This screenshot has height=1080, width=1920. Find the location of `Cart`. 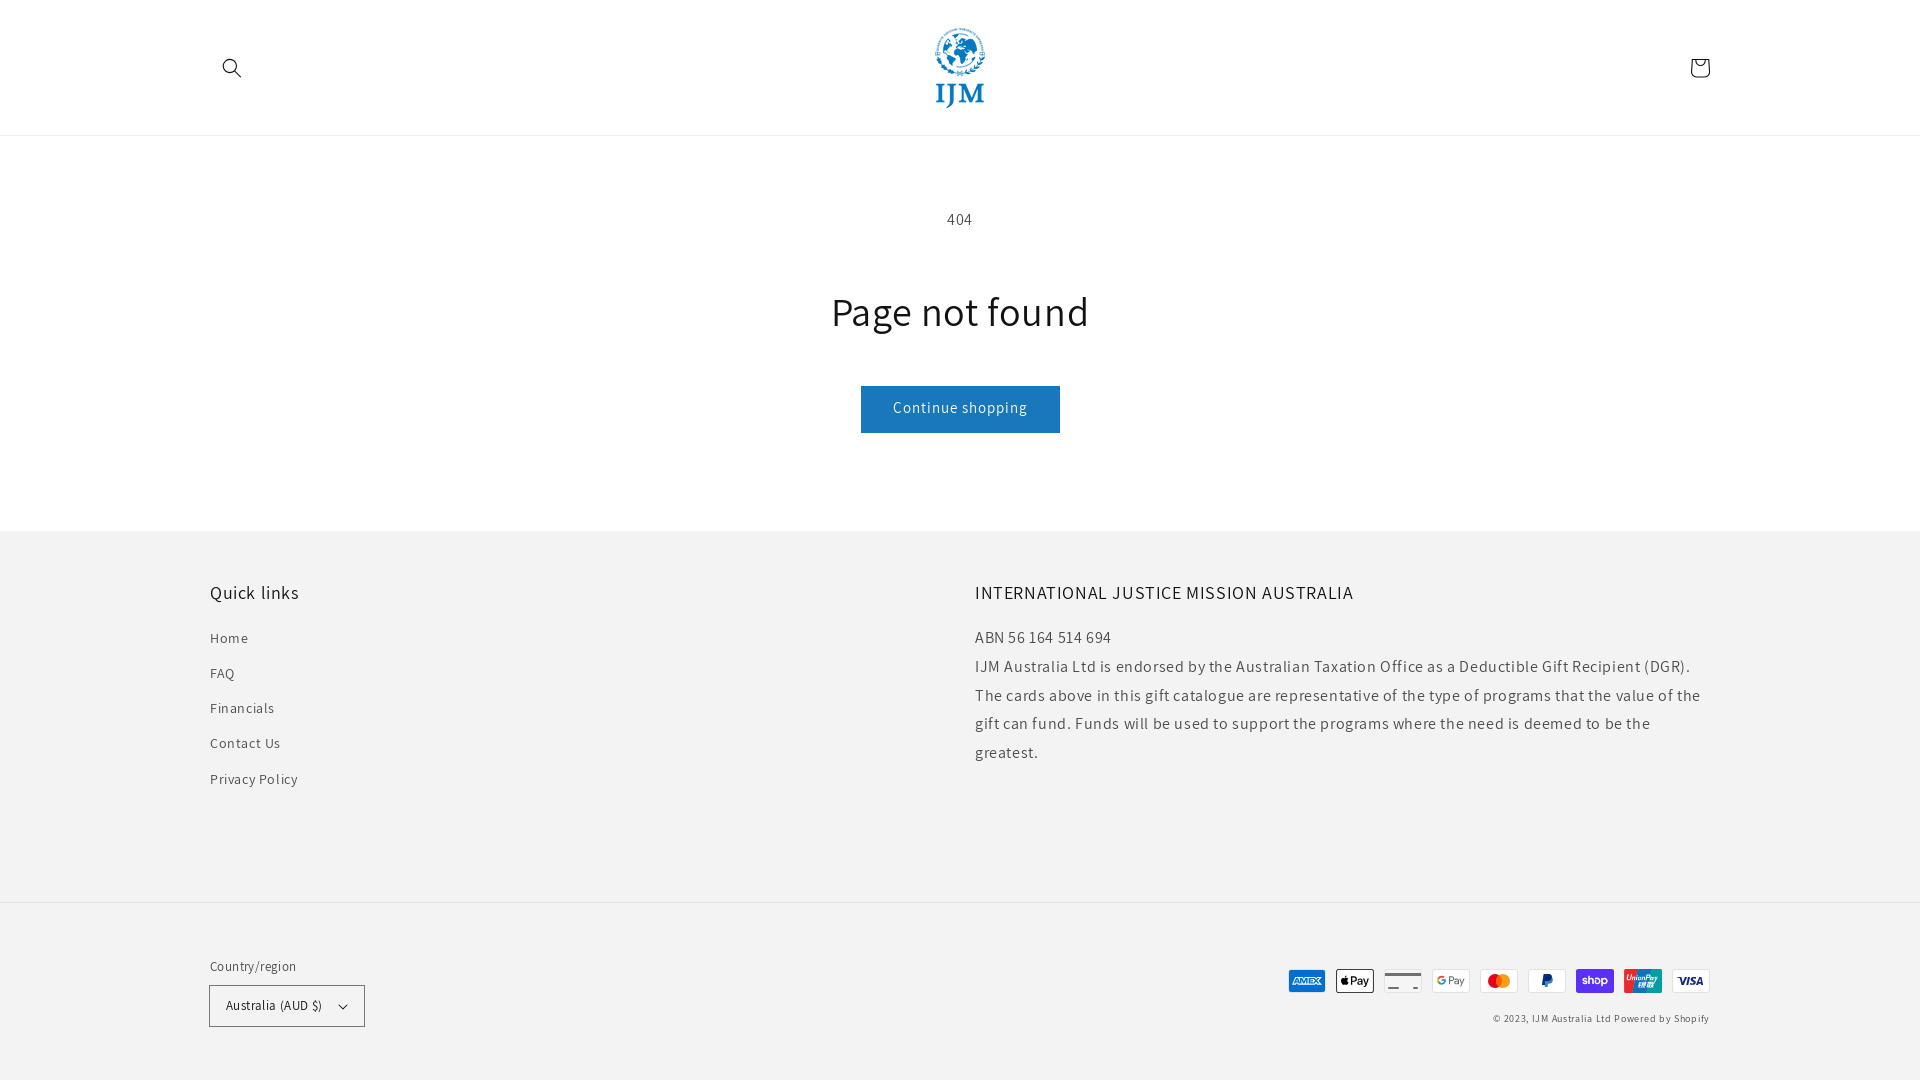

Cart is located at coordinates (1700, 68).